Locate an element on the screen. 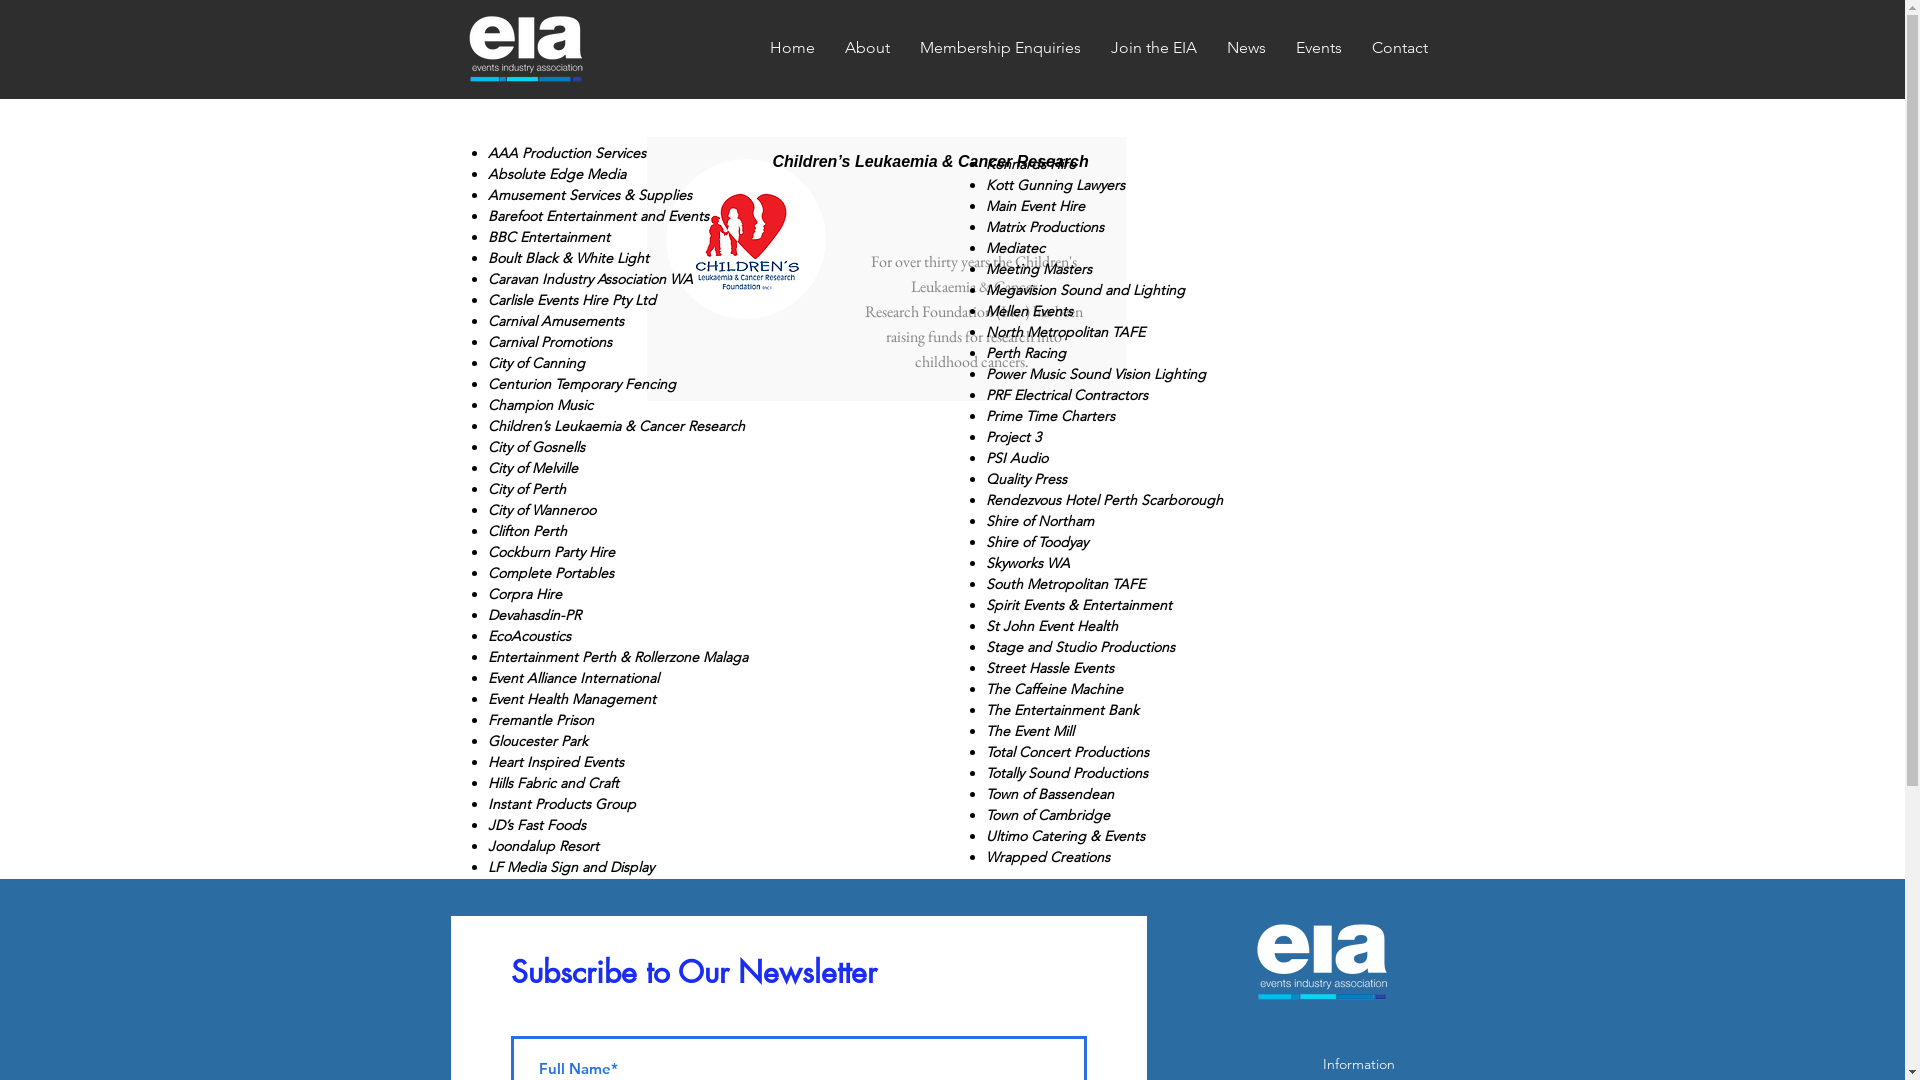 This screenshot has width=1920, height=1080. Event Alliance International is located at coordinates (574, 678).